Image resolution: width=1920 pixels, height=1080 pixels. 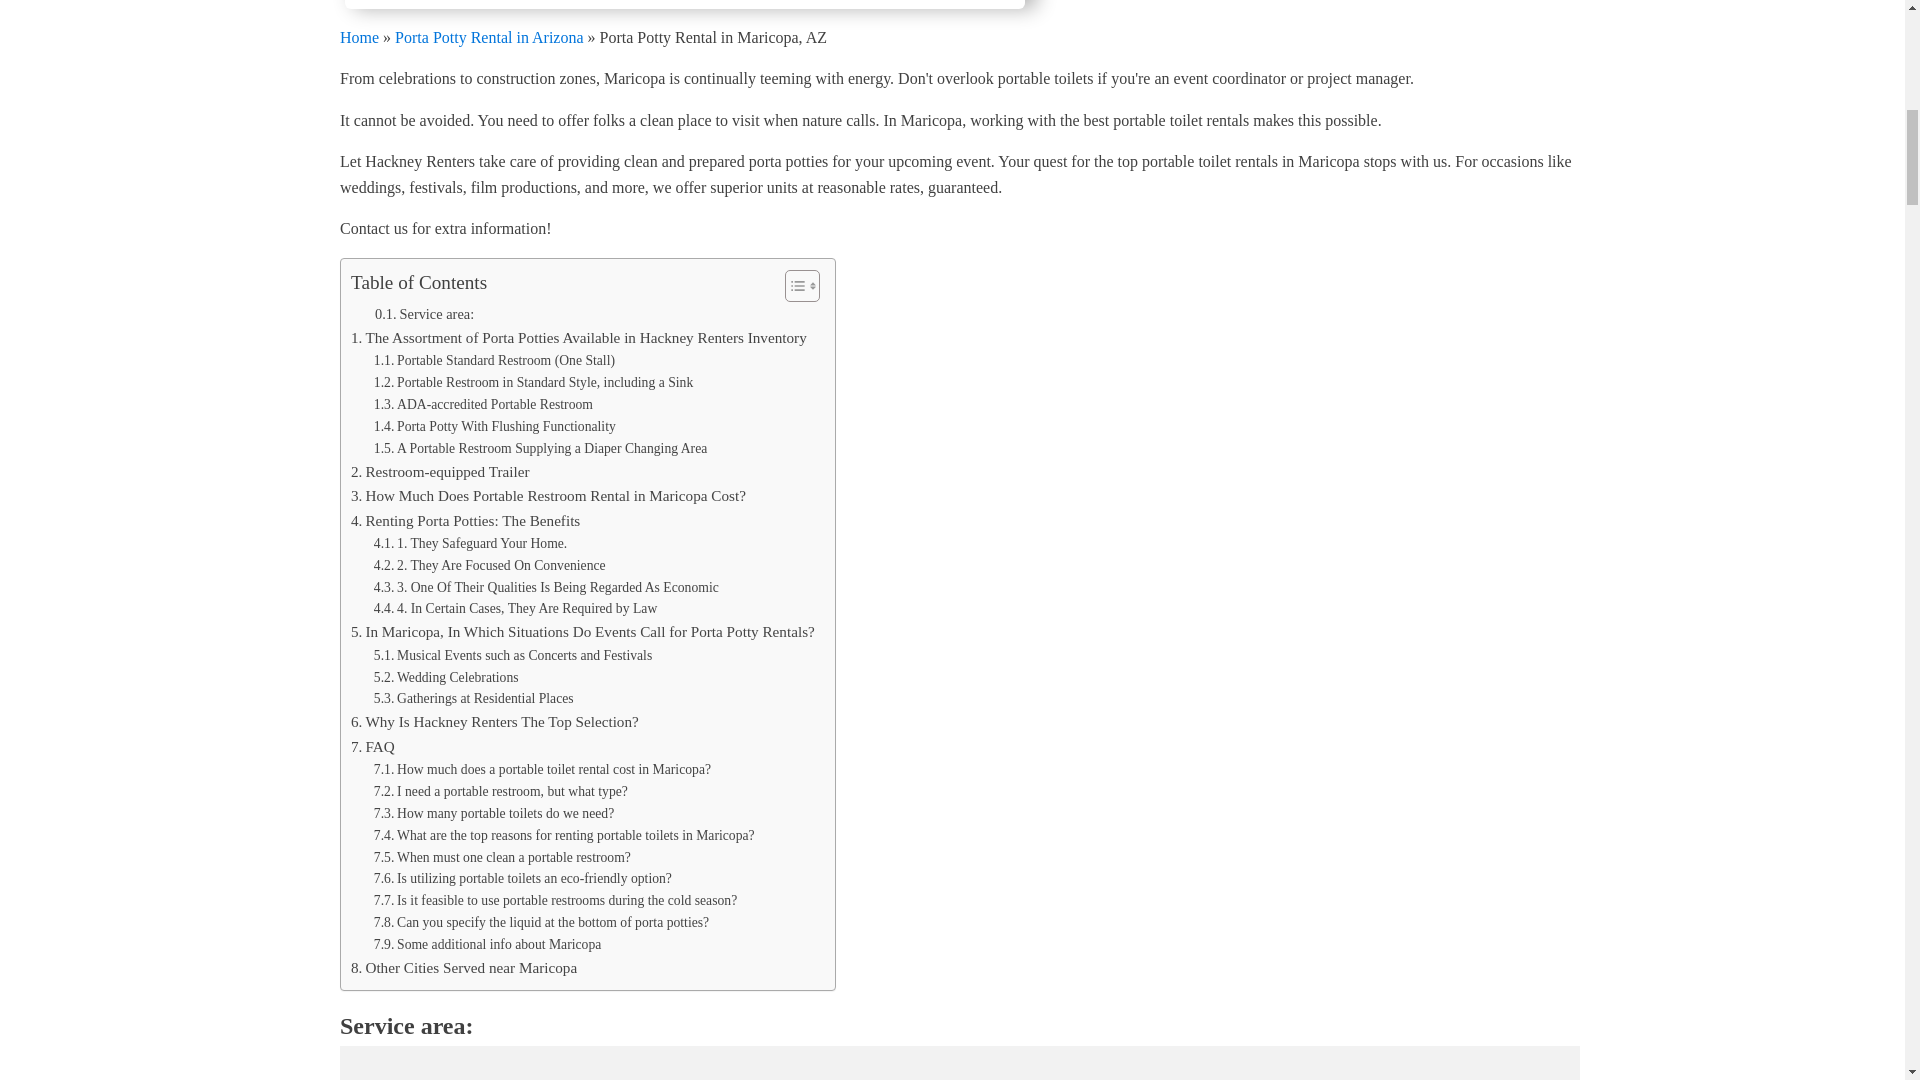 What do you see at coordinates (548, 495) in the screenshot?
I see `How Much Does Portable Restroom Rental in Maricopa Cost?` at bounding box center [548, 495].